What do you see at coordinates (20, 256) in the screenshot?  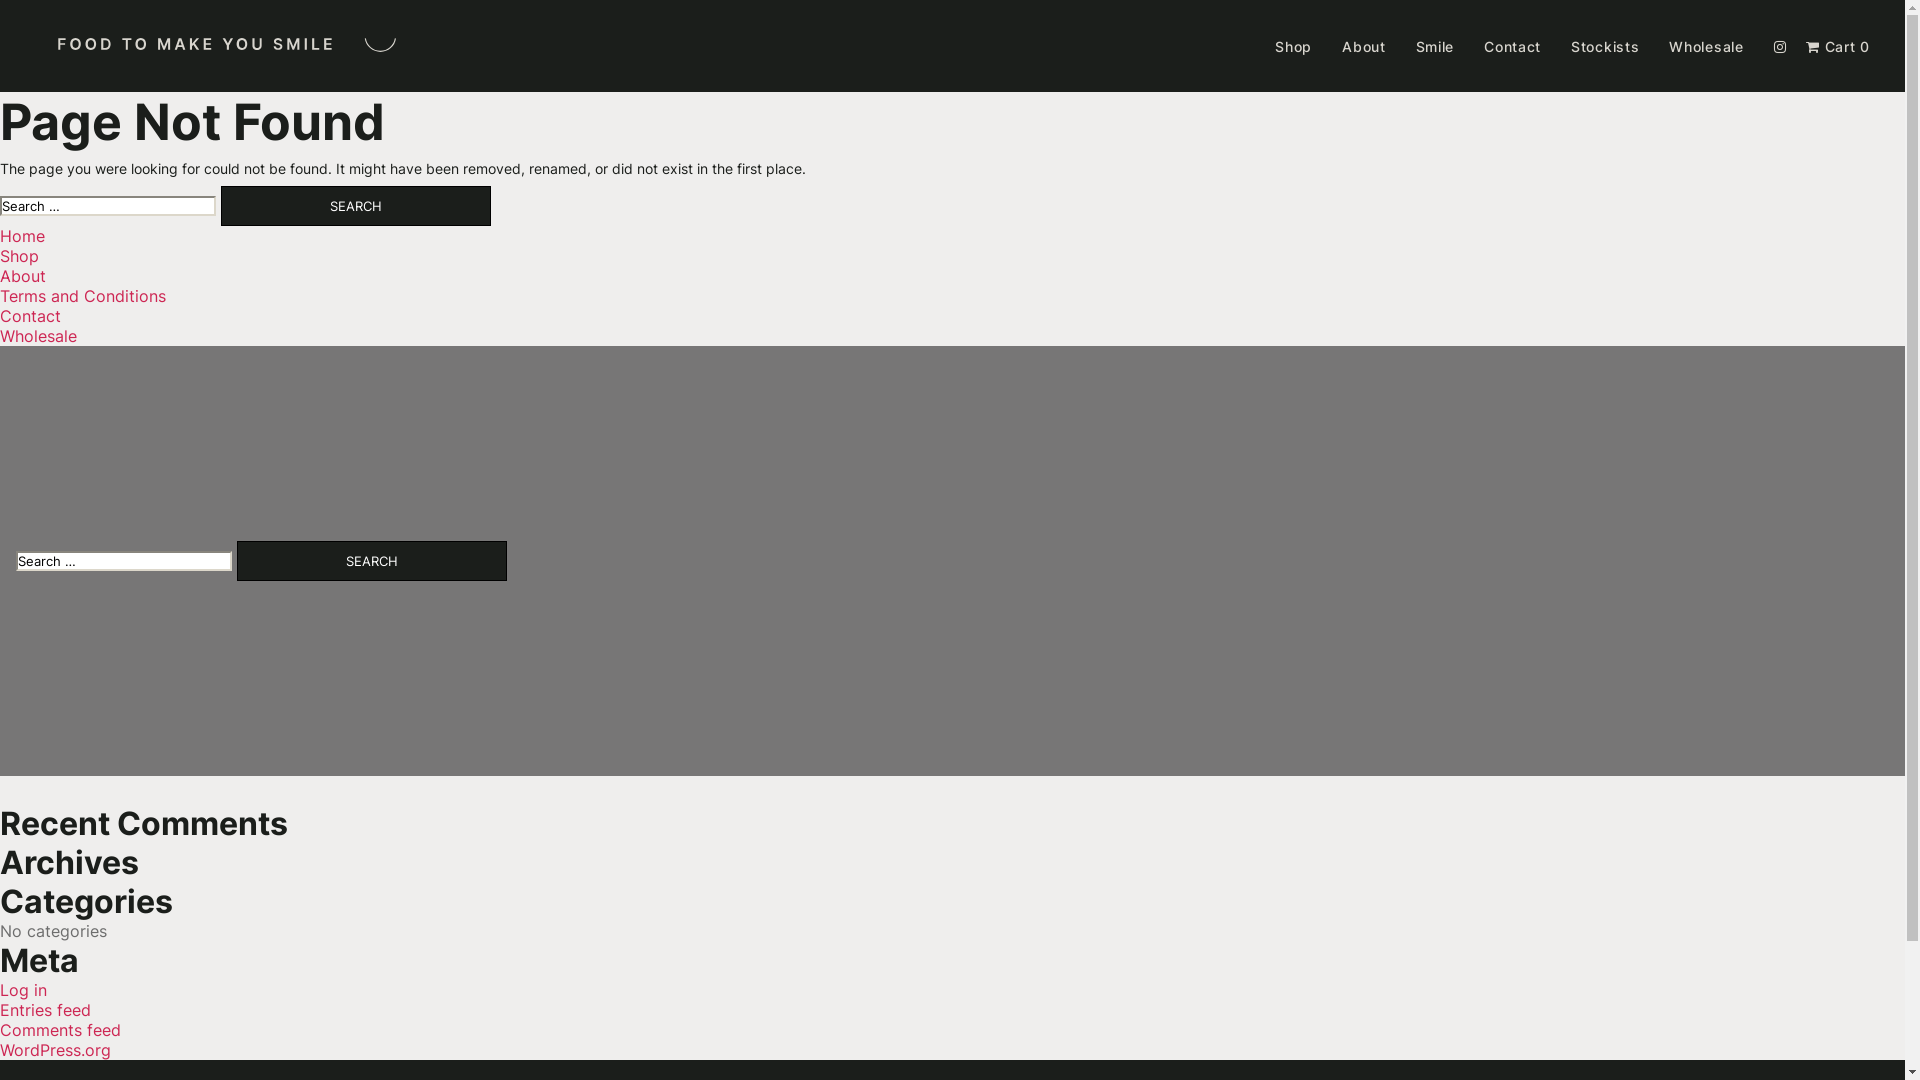 I see `Shop` at bounding box center [20, 256].